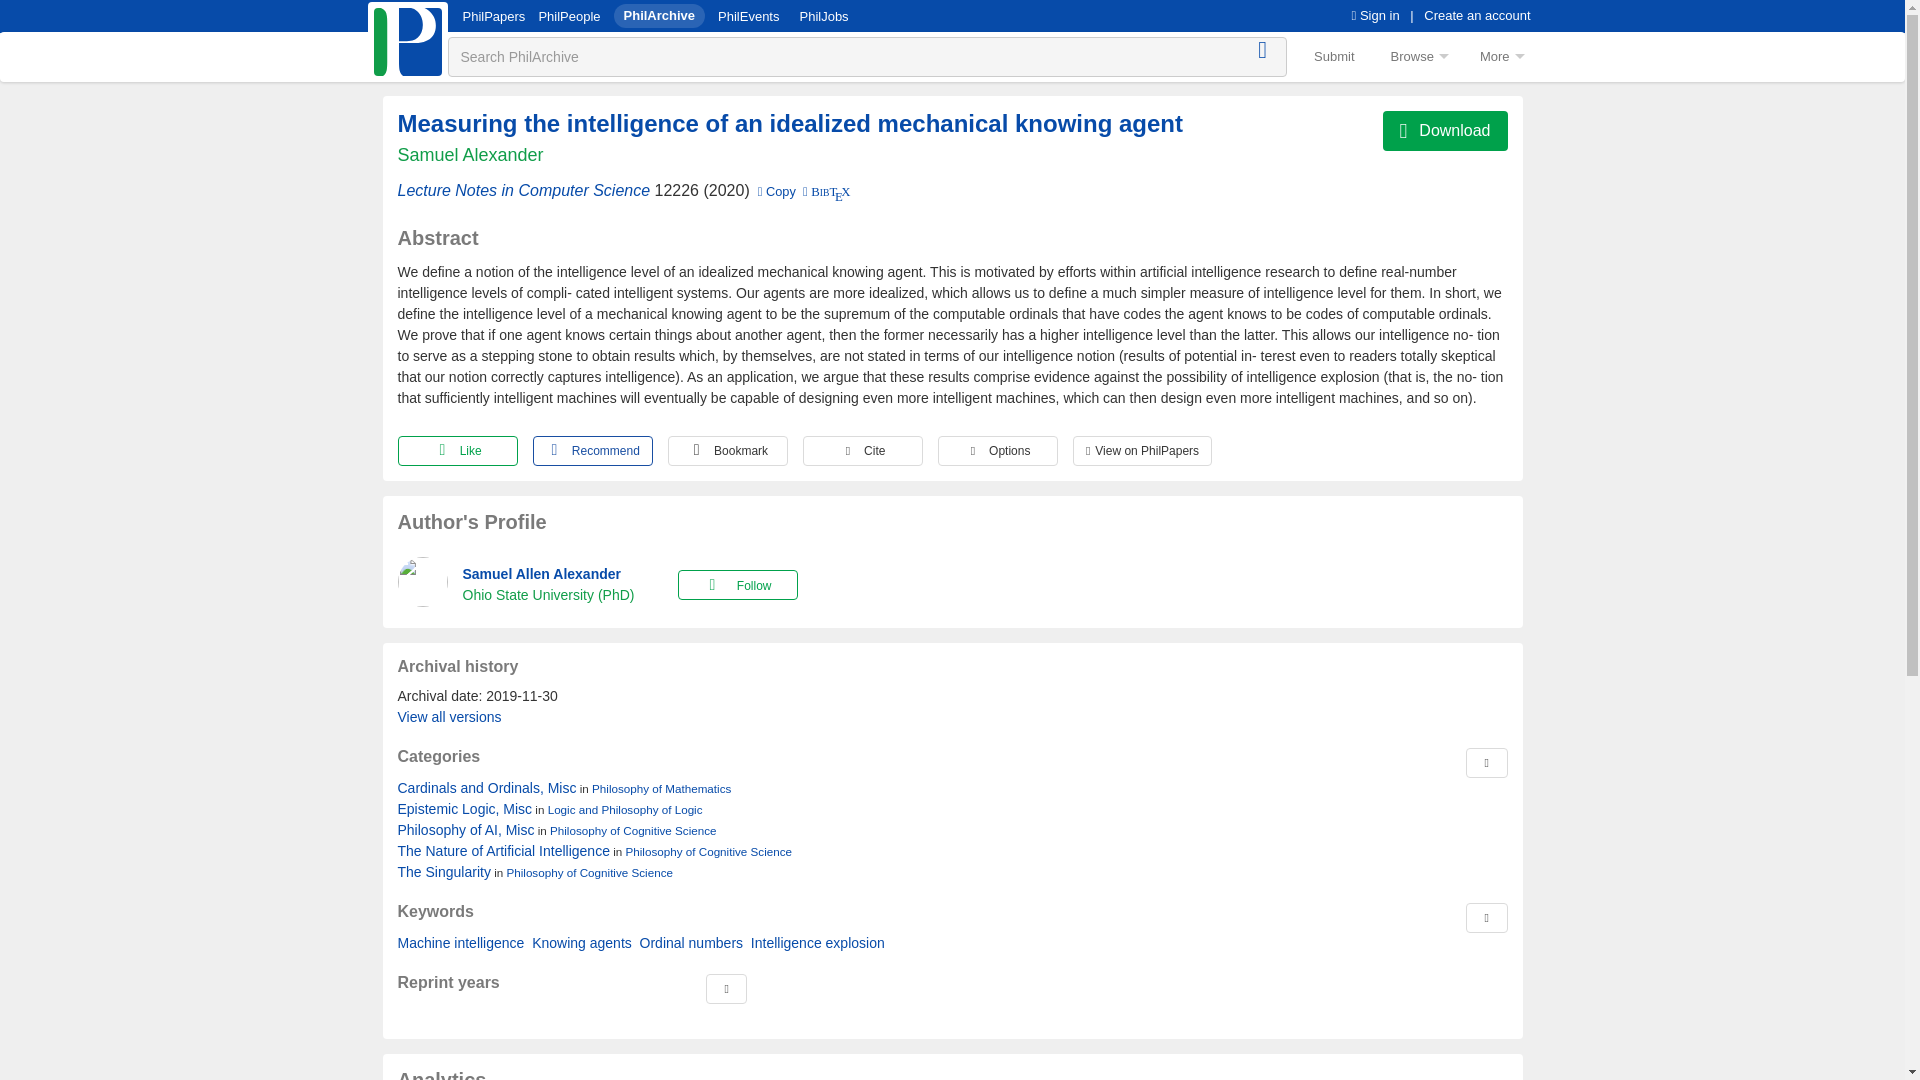 This screenshot has height=1080, width=1920. What do you see at coordinates (470, 155) in the screenshot?
I see `View other works by Samuel Alexander` at bounding box center [470, 155].